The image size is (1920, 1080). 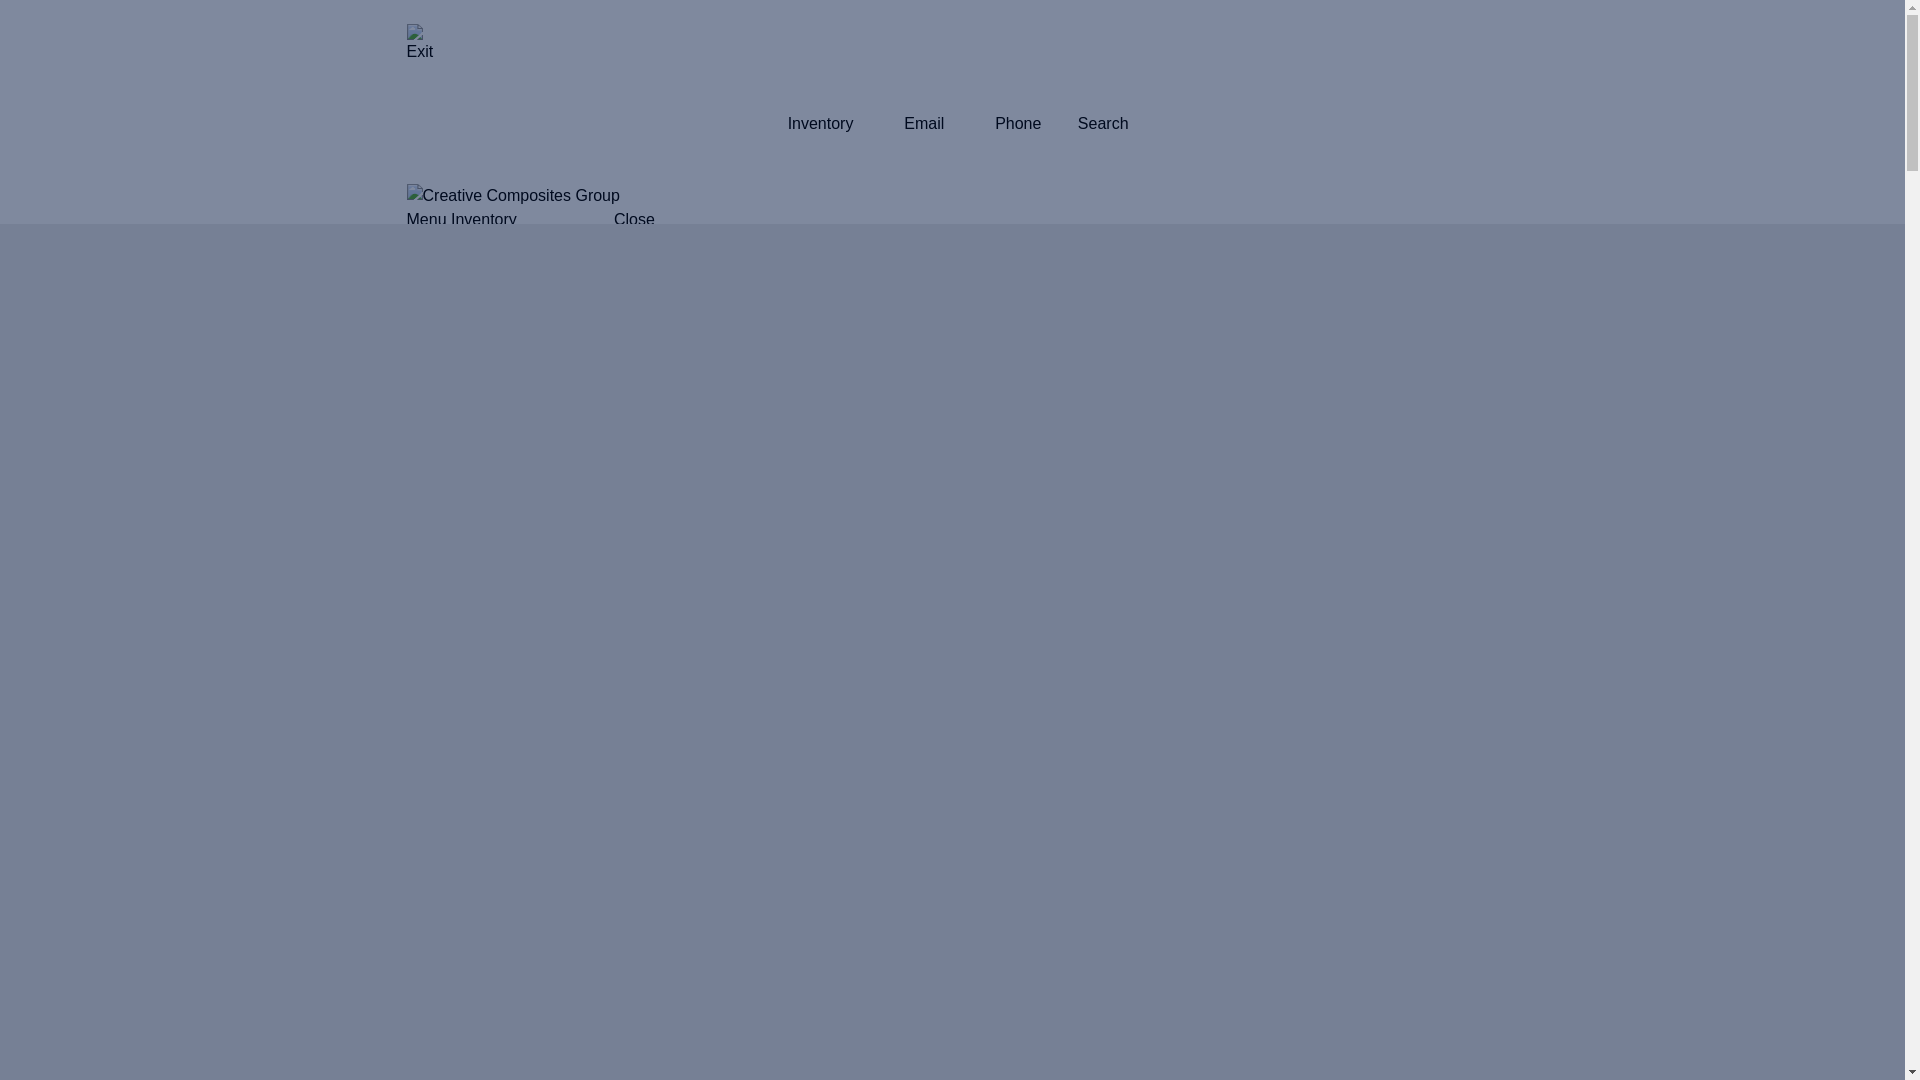 What do you see at coordinates (820, 122) in the screenshot?
I see `Inventory` at bounding box center [820, 122].